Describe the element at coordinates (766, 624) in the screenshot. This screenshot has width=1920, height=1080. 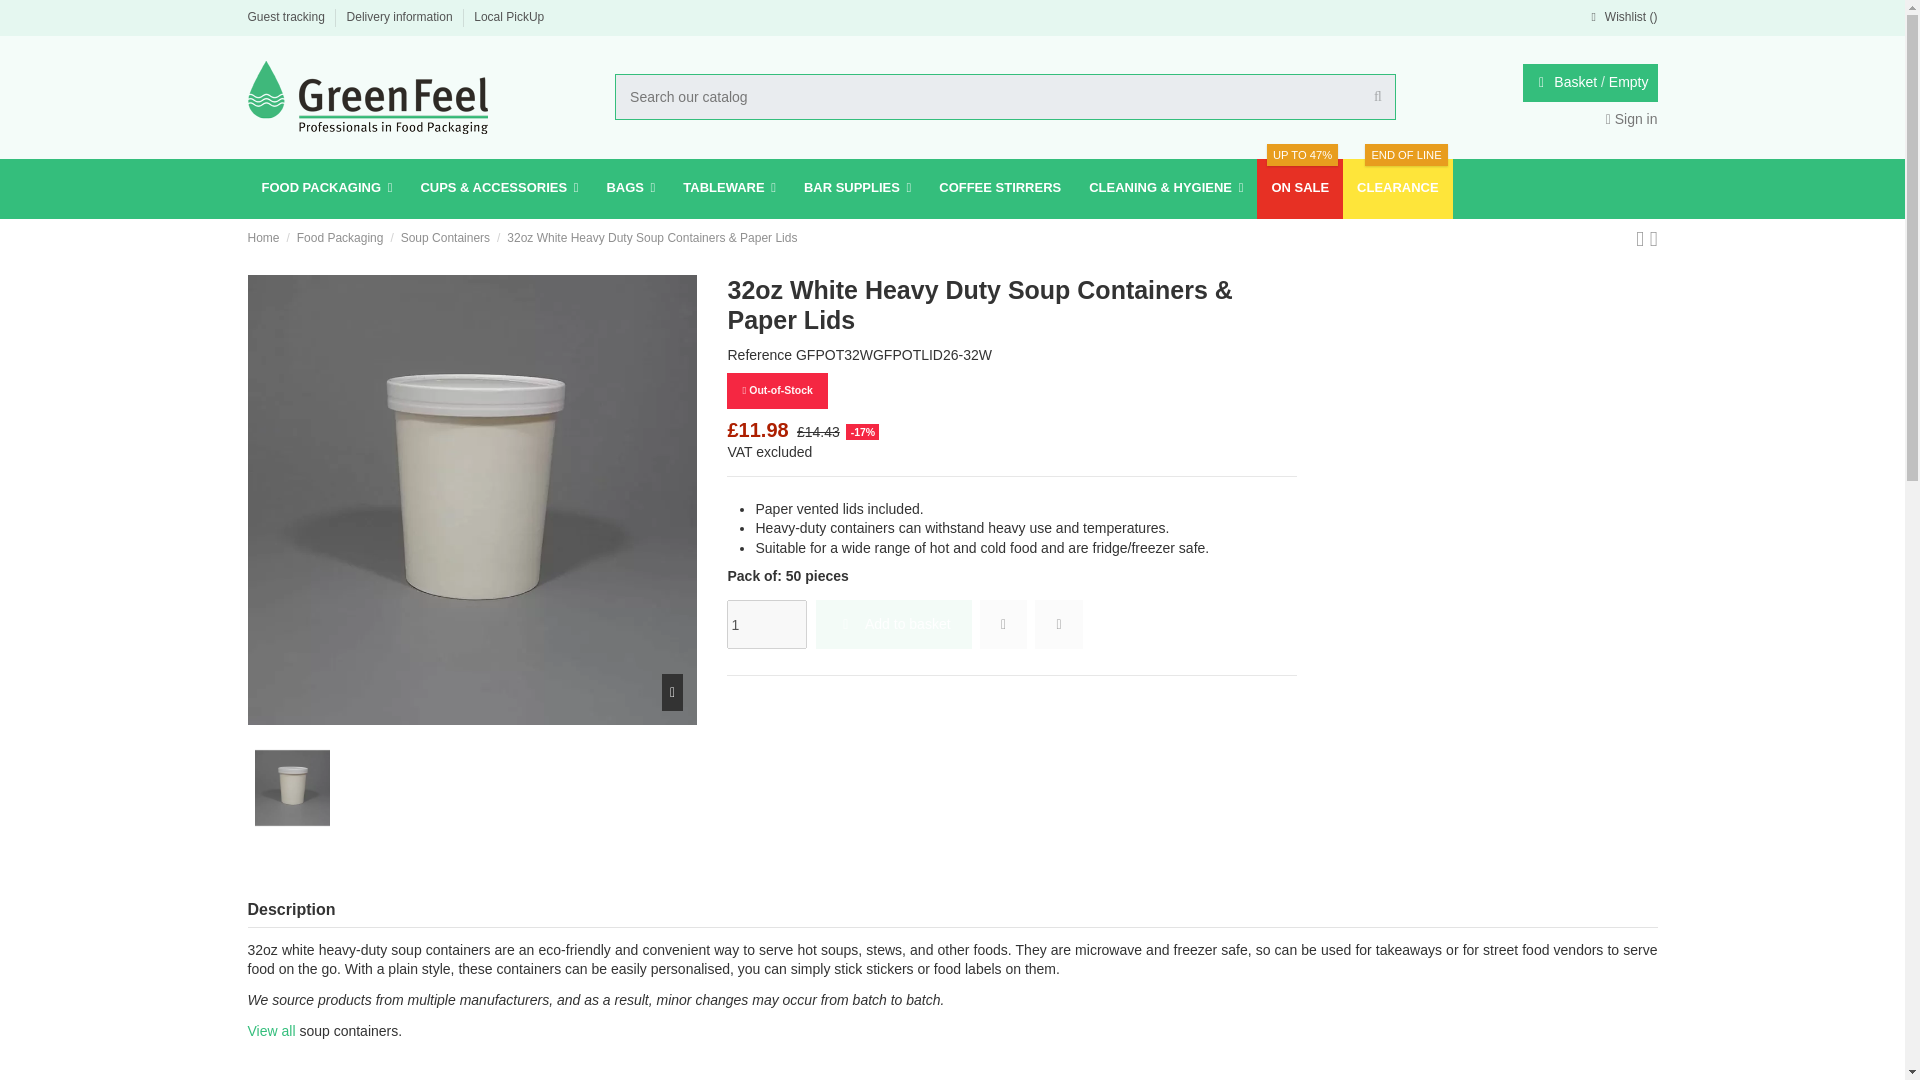
I see `1` at that location.